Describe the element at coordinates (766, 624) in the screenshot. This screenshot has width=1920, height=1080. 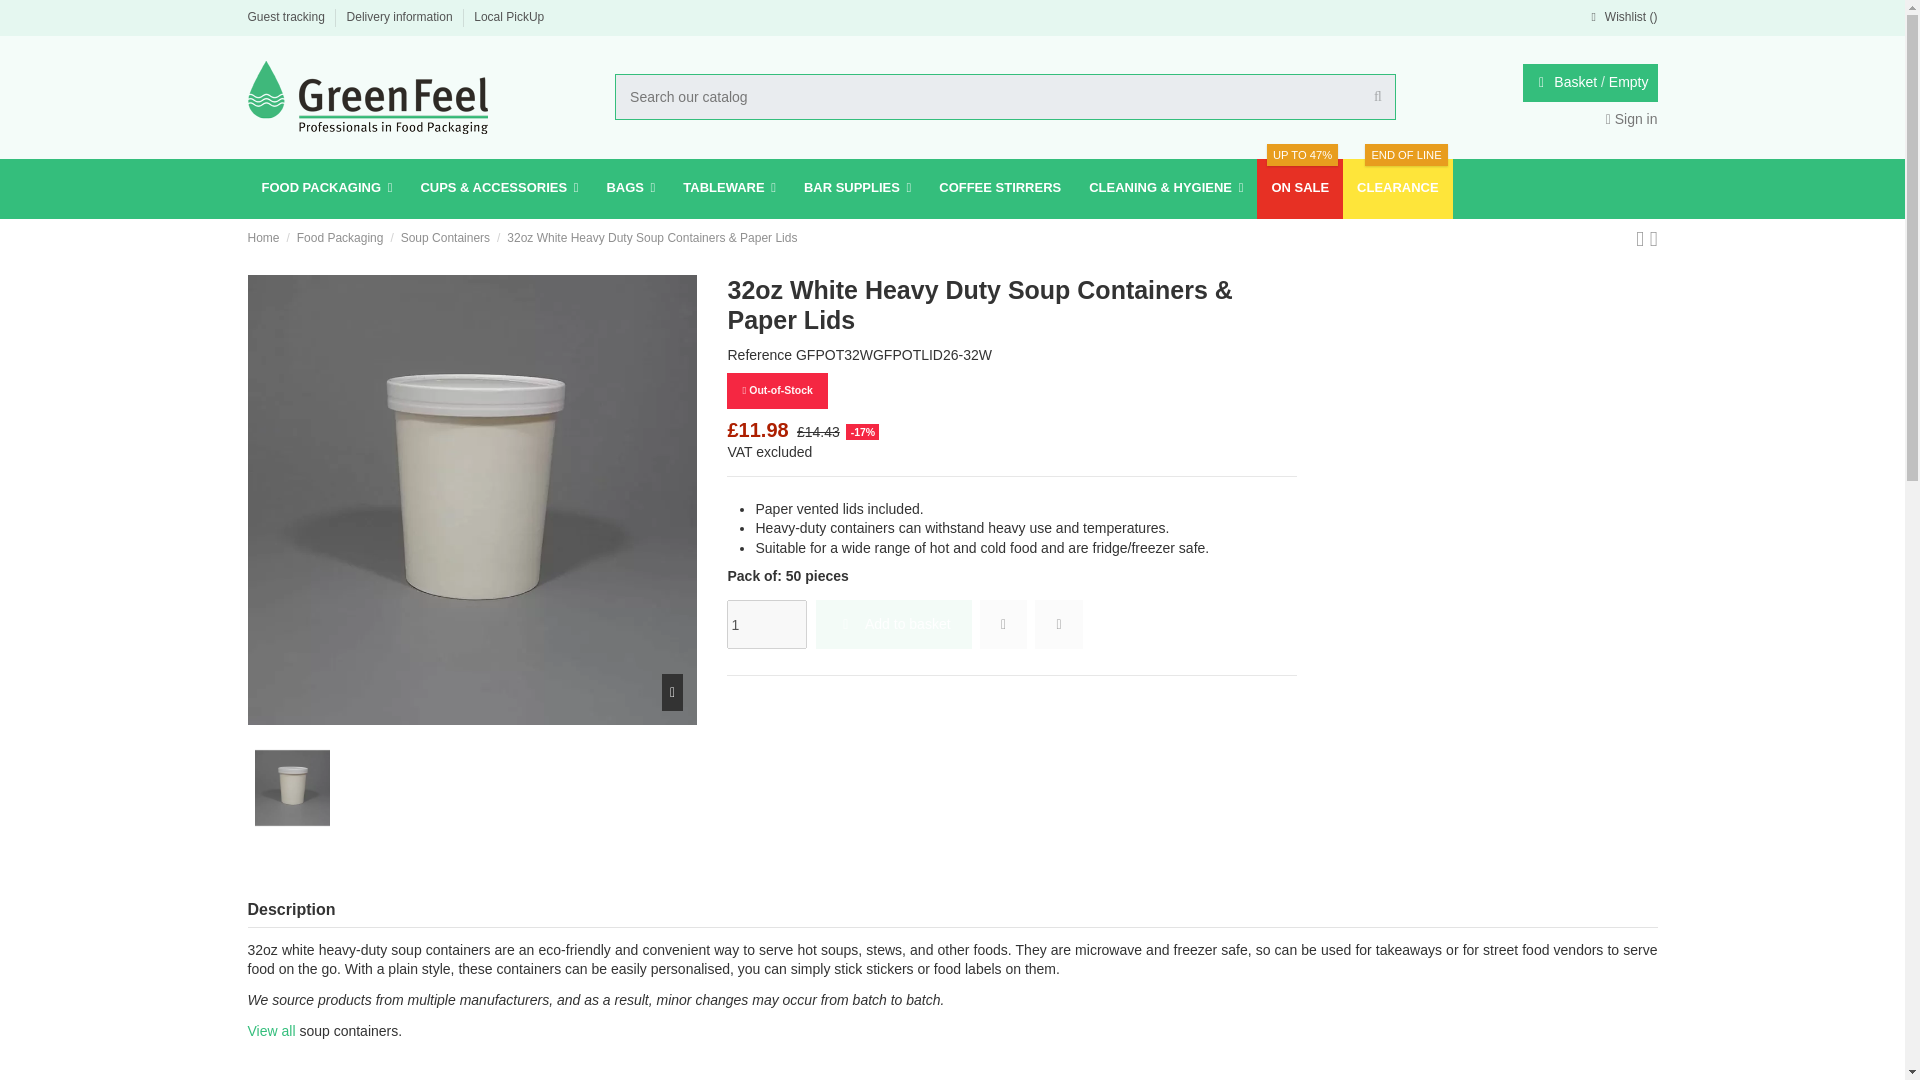
I see `1` at that location.